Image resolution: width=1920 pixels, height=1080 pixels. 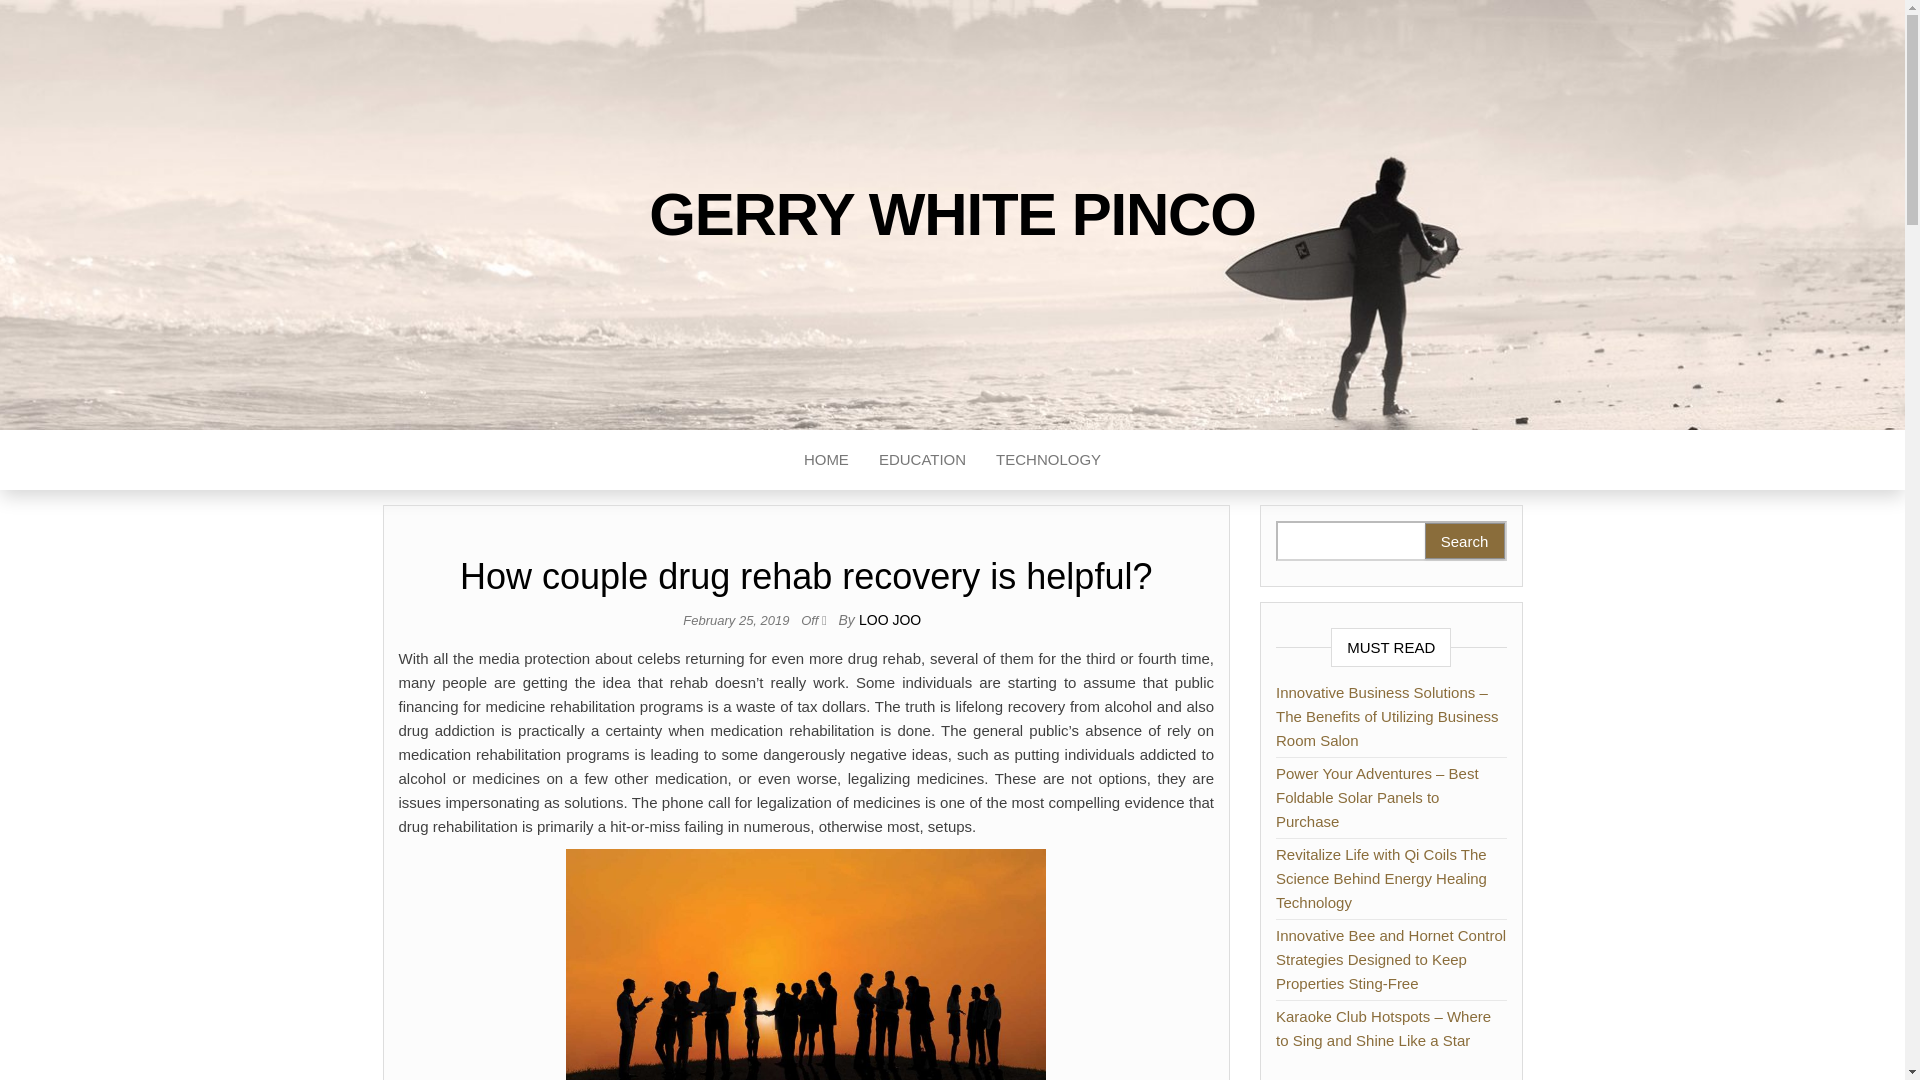 What do you see at coordinates (890, 620) in the screenshot?
I see `LOO JOO` at bounding box center [890, 620].